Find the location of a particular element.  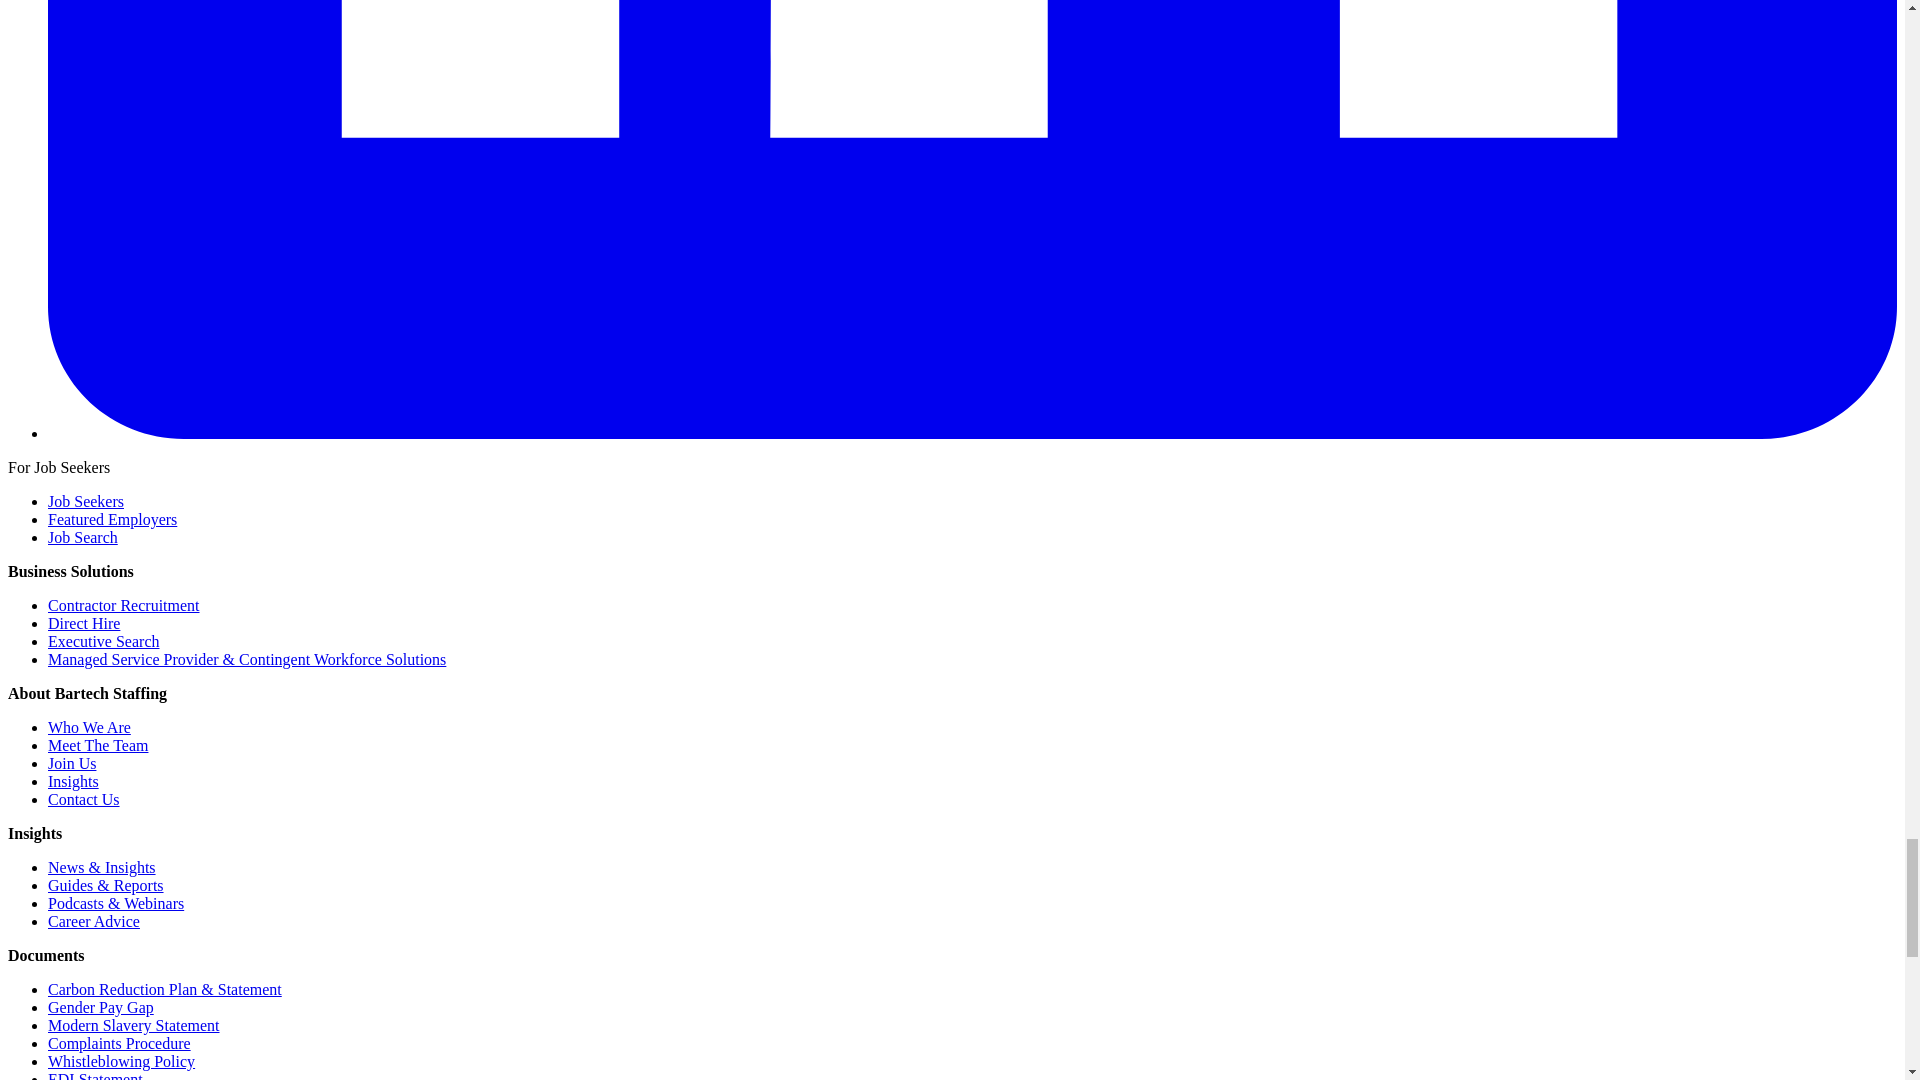

Contractor Recruitment is located at coordinates (124, 606).